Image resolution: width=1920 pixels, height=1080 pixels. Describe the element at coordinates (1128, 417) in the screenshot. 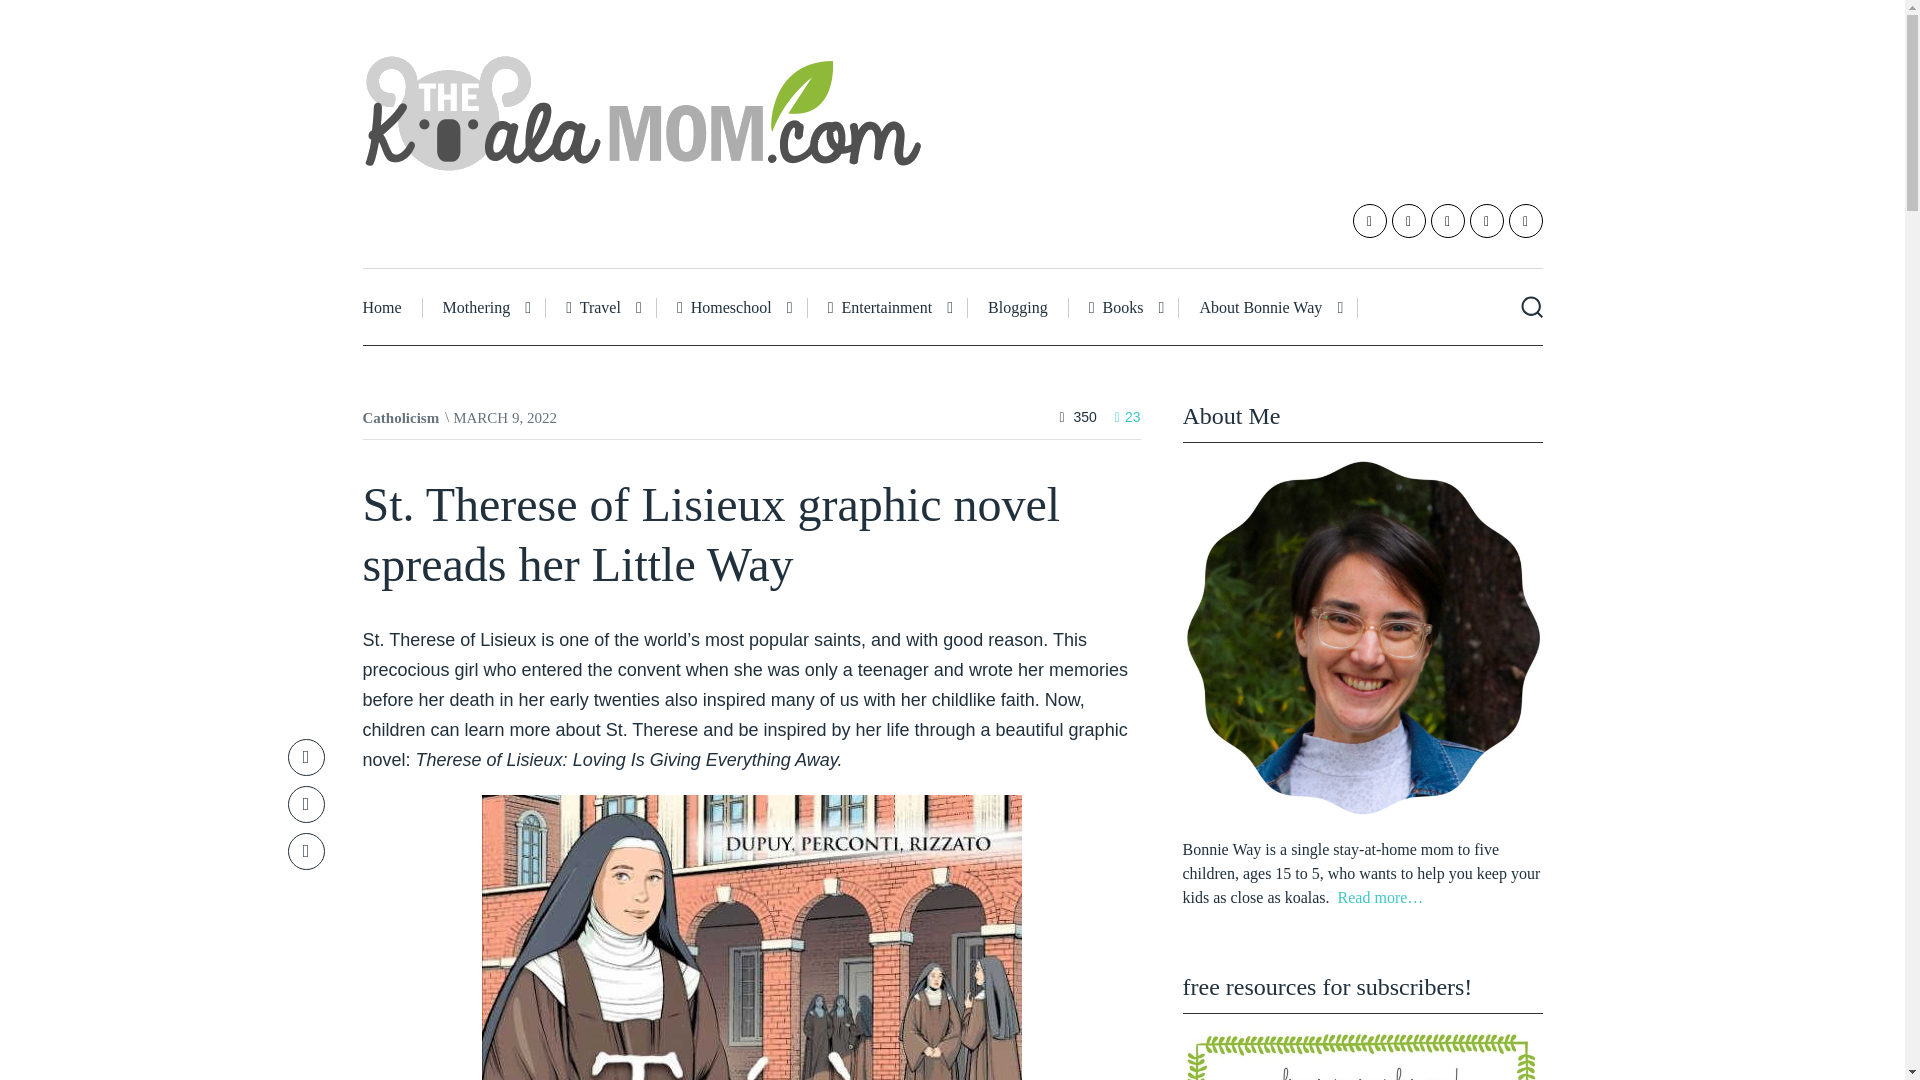

I see `Like` at that location.